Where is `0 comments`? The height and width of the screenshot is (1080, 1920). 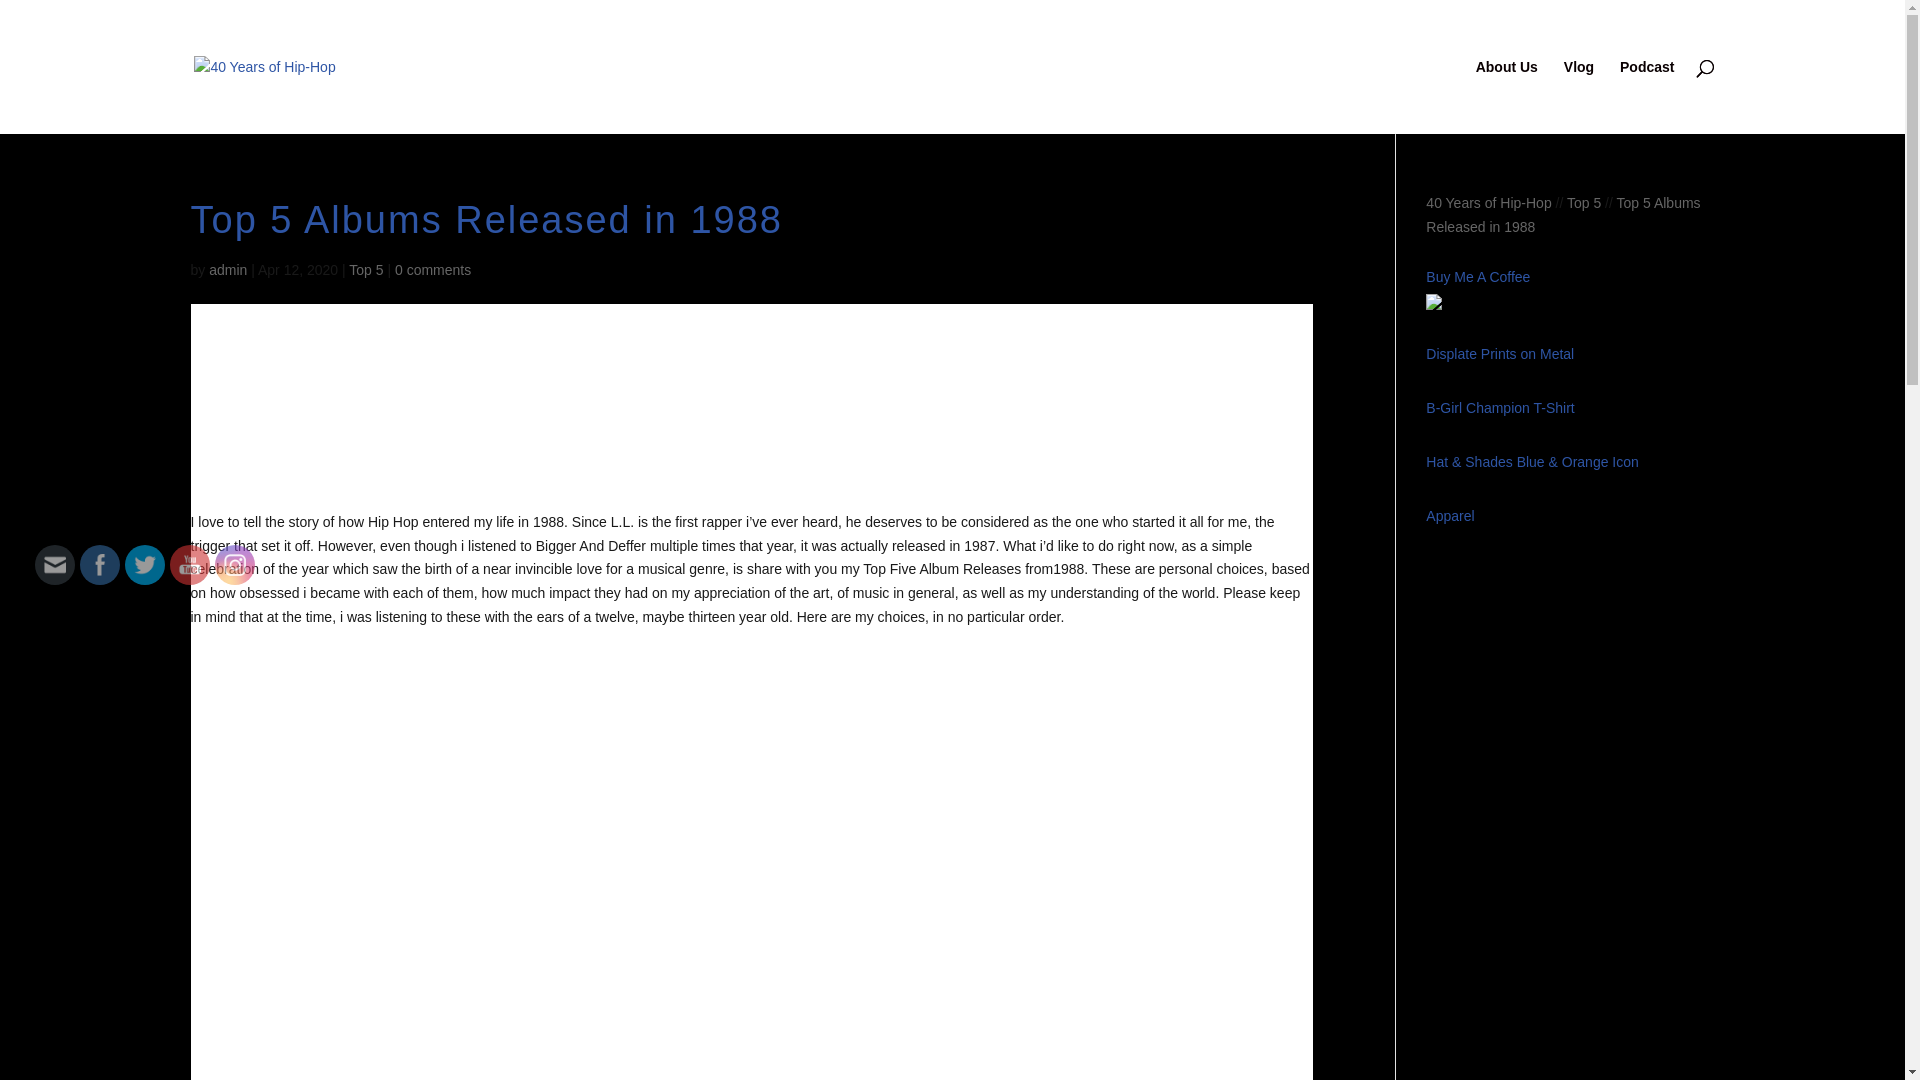 0 comments is located at coordinates (433, 270).